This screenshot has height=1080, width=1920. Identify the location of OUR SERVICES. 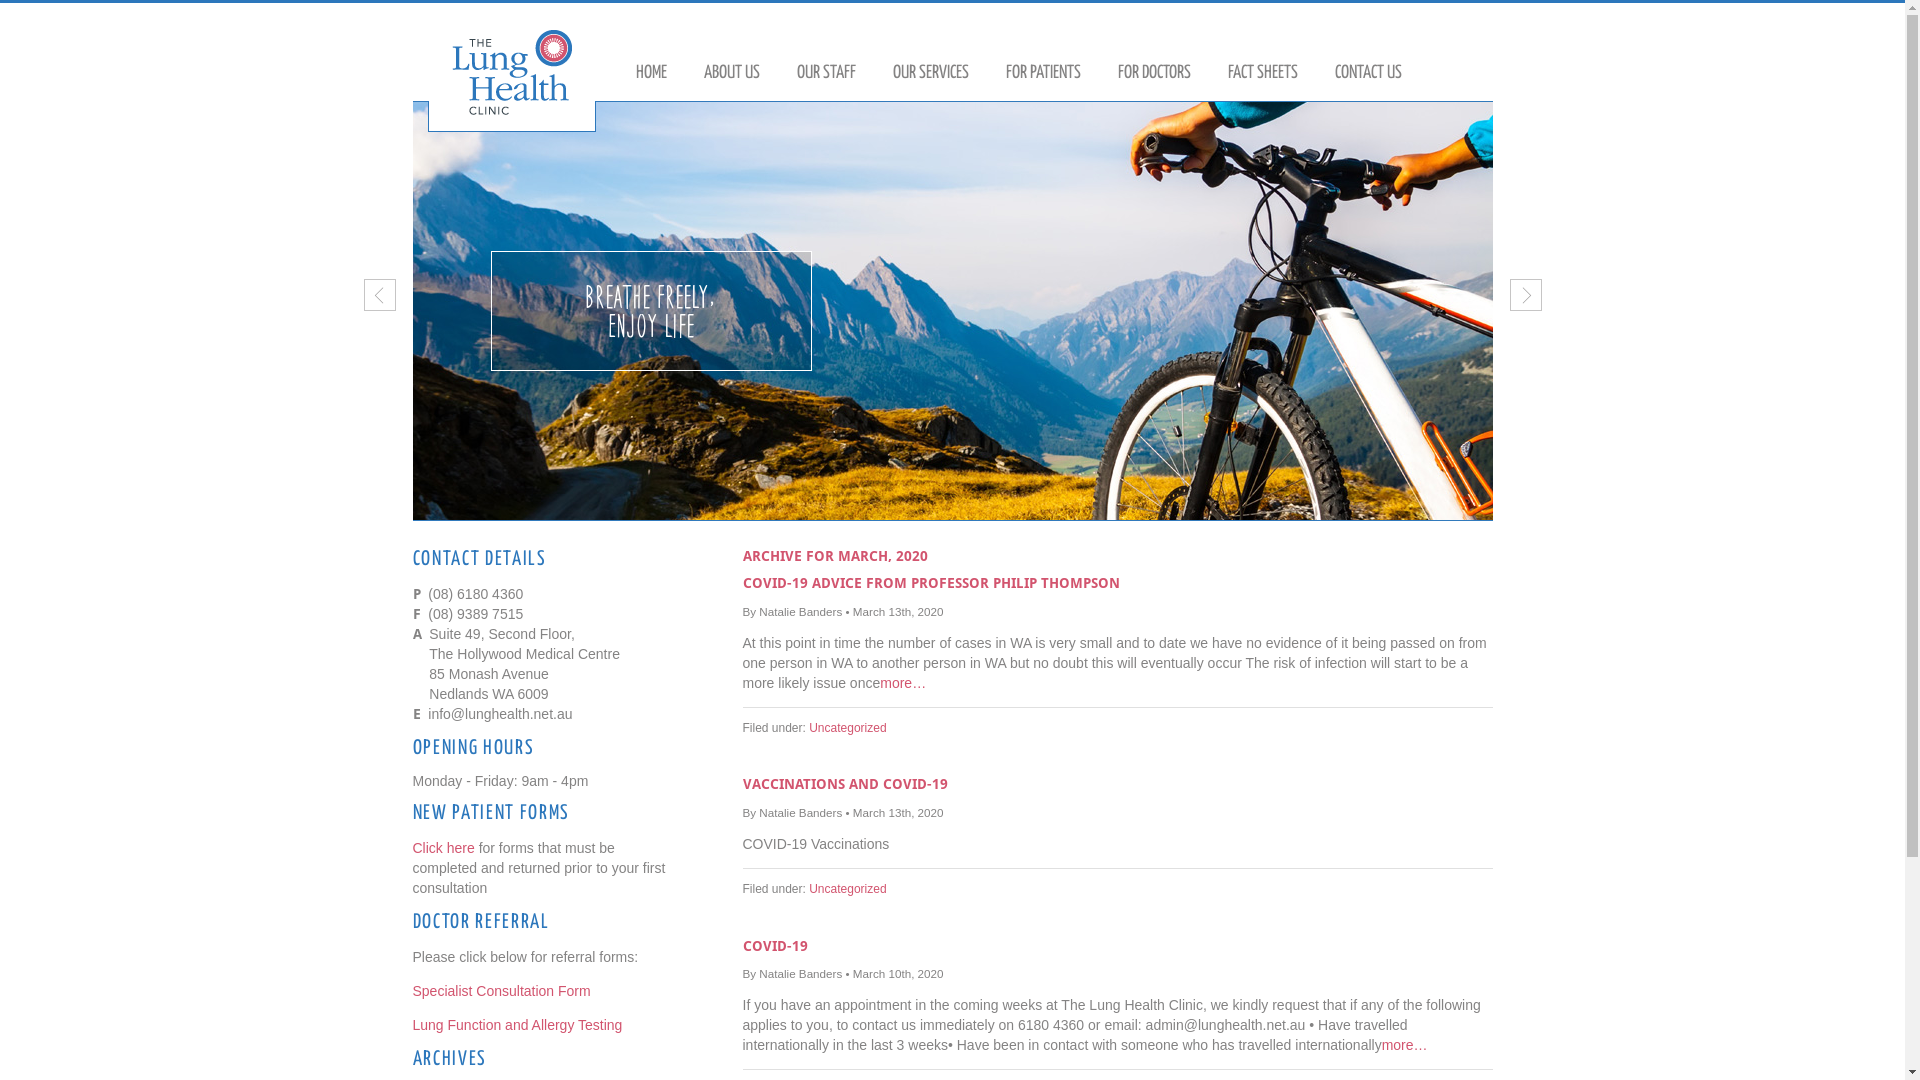
(930, 74).